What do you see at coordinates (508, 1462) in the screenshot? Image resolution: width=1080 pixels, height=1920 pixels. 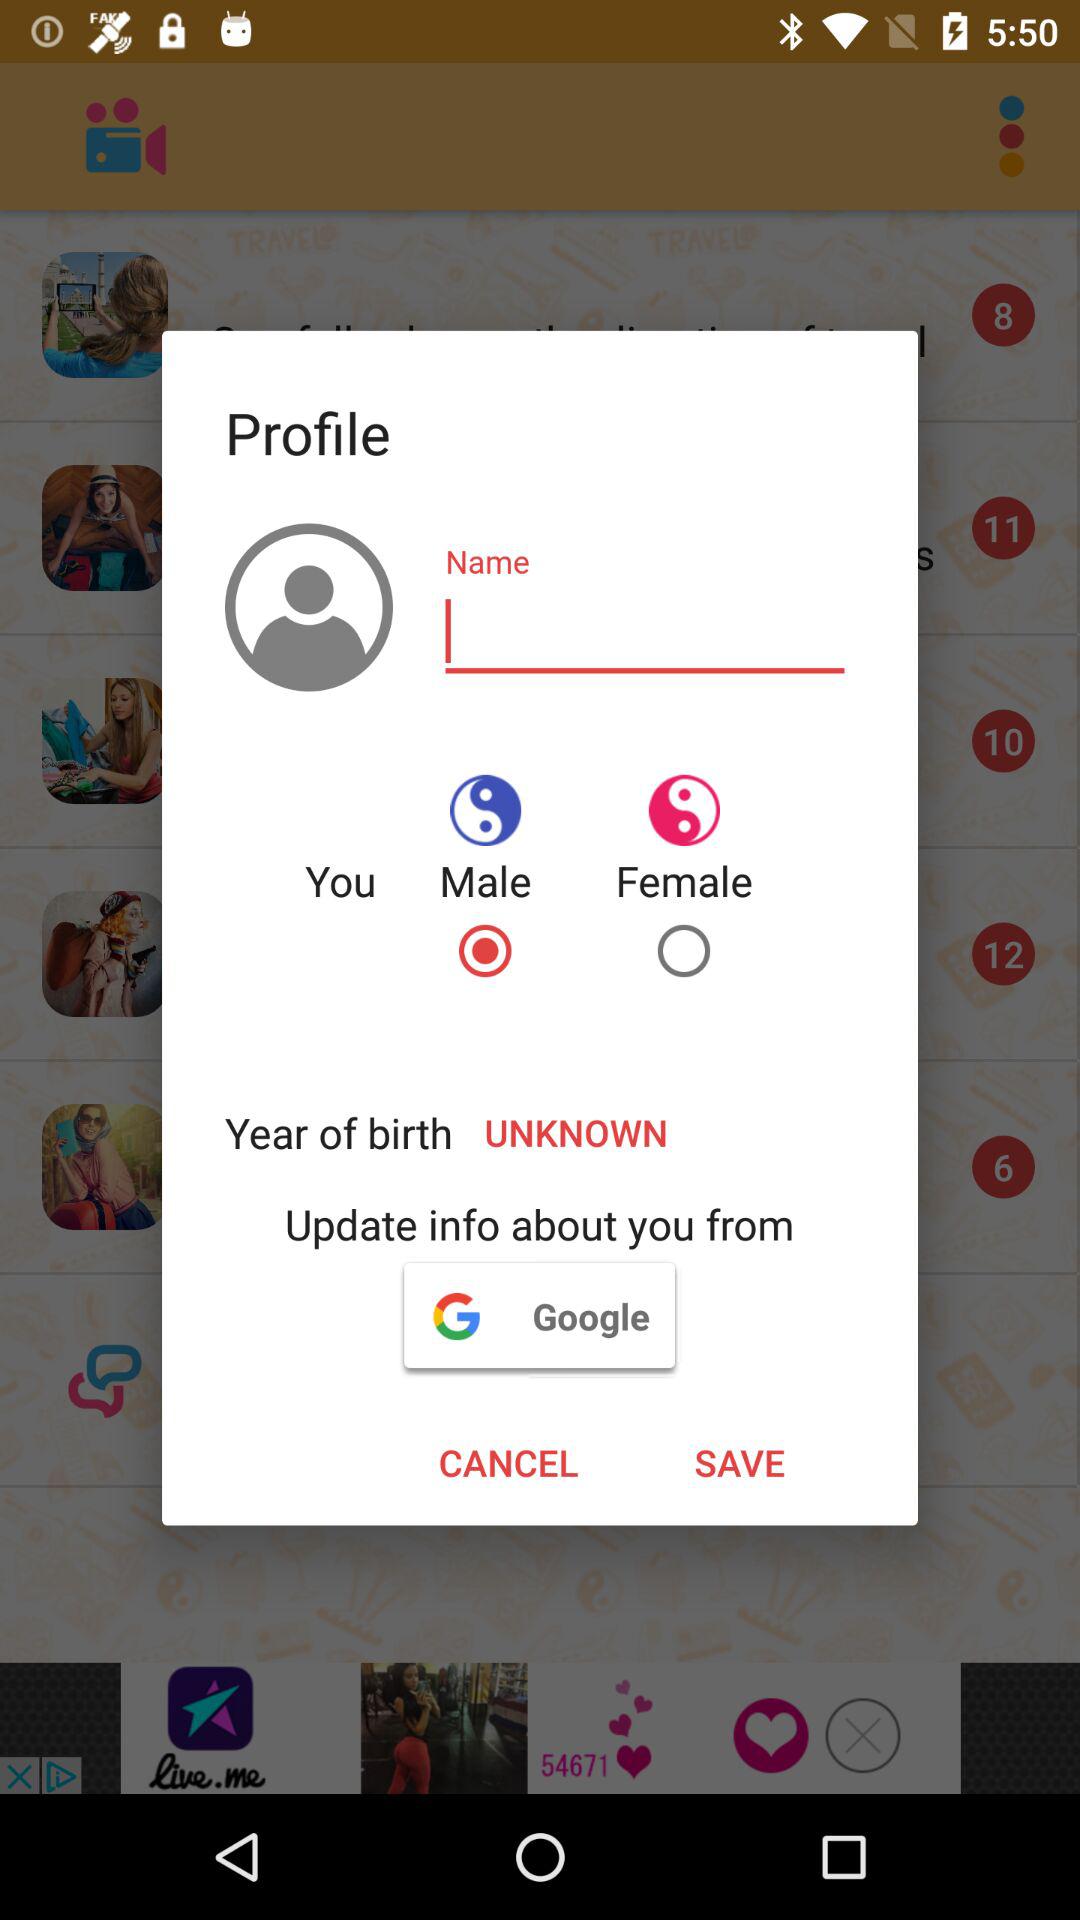 I see `select cancel` at bounding box center [508, 1462].